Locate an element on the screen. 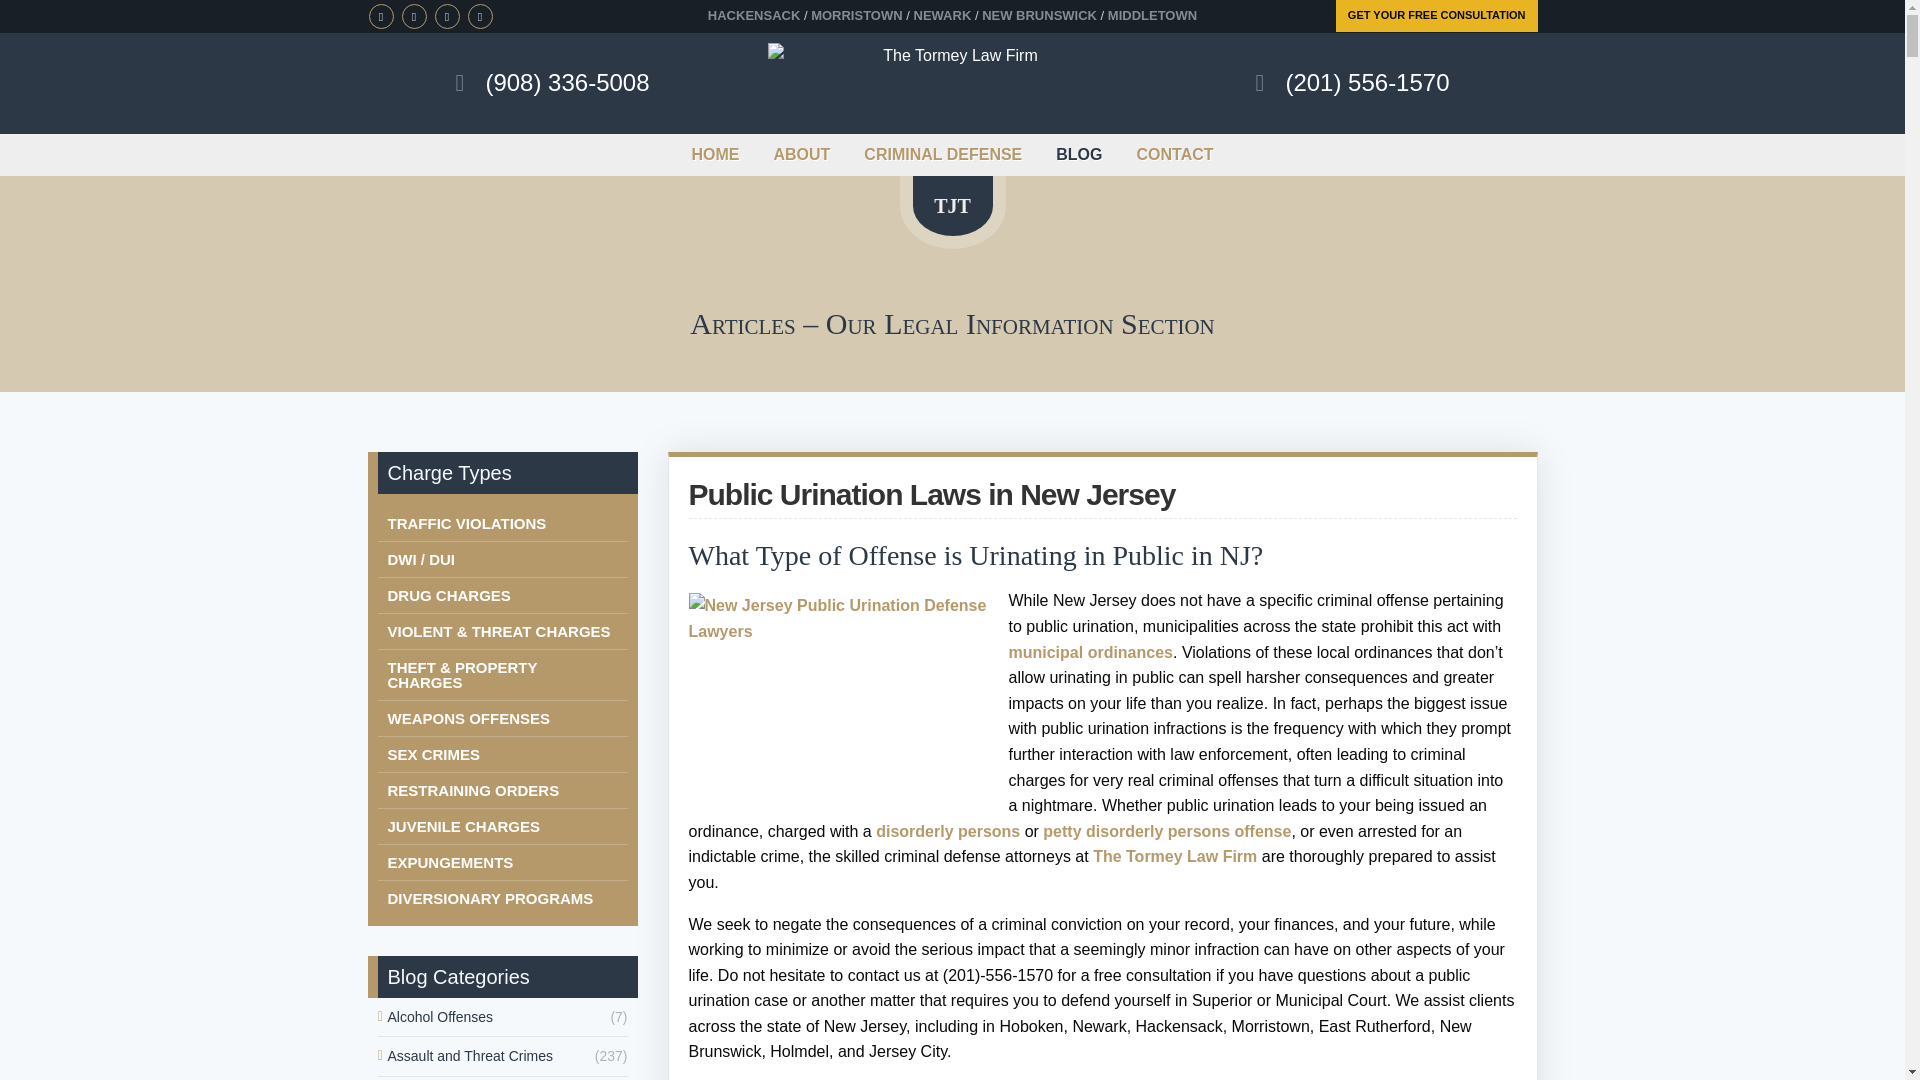 The width and height of the screenshot is (1920, 1080). disorderly persons is located at coordinates (947, 831).